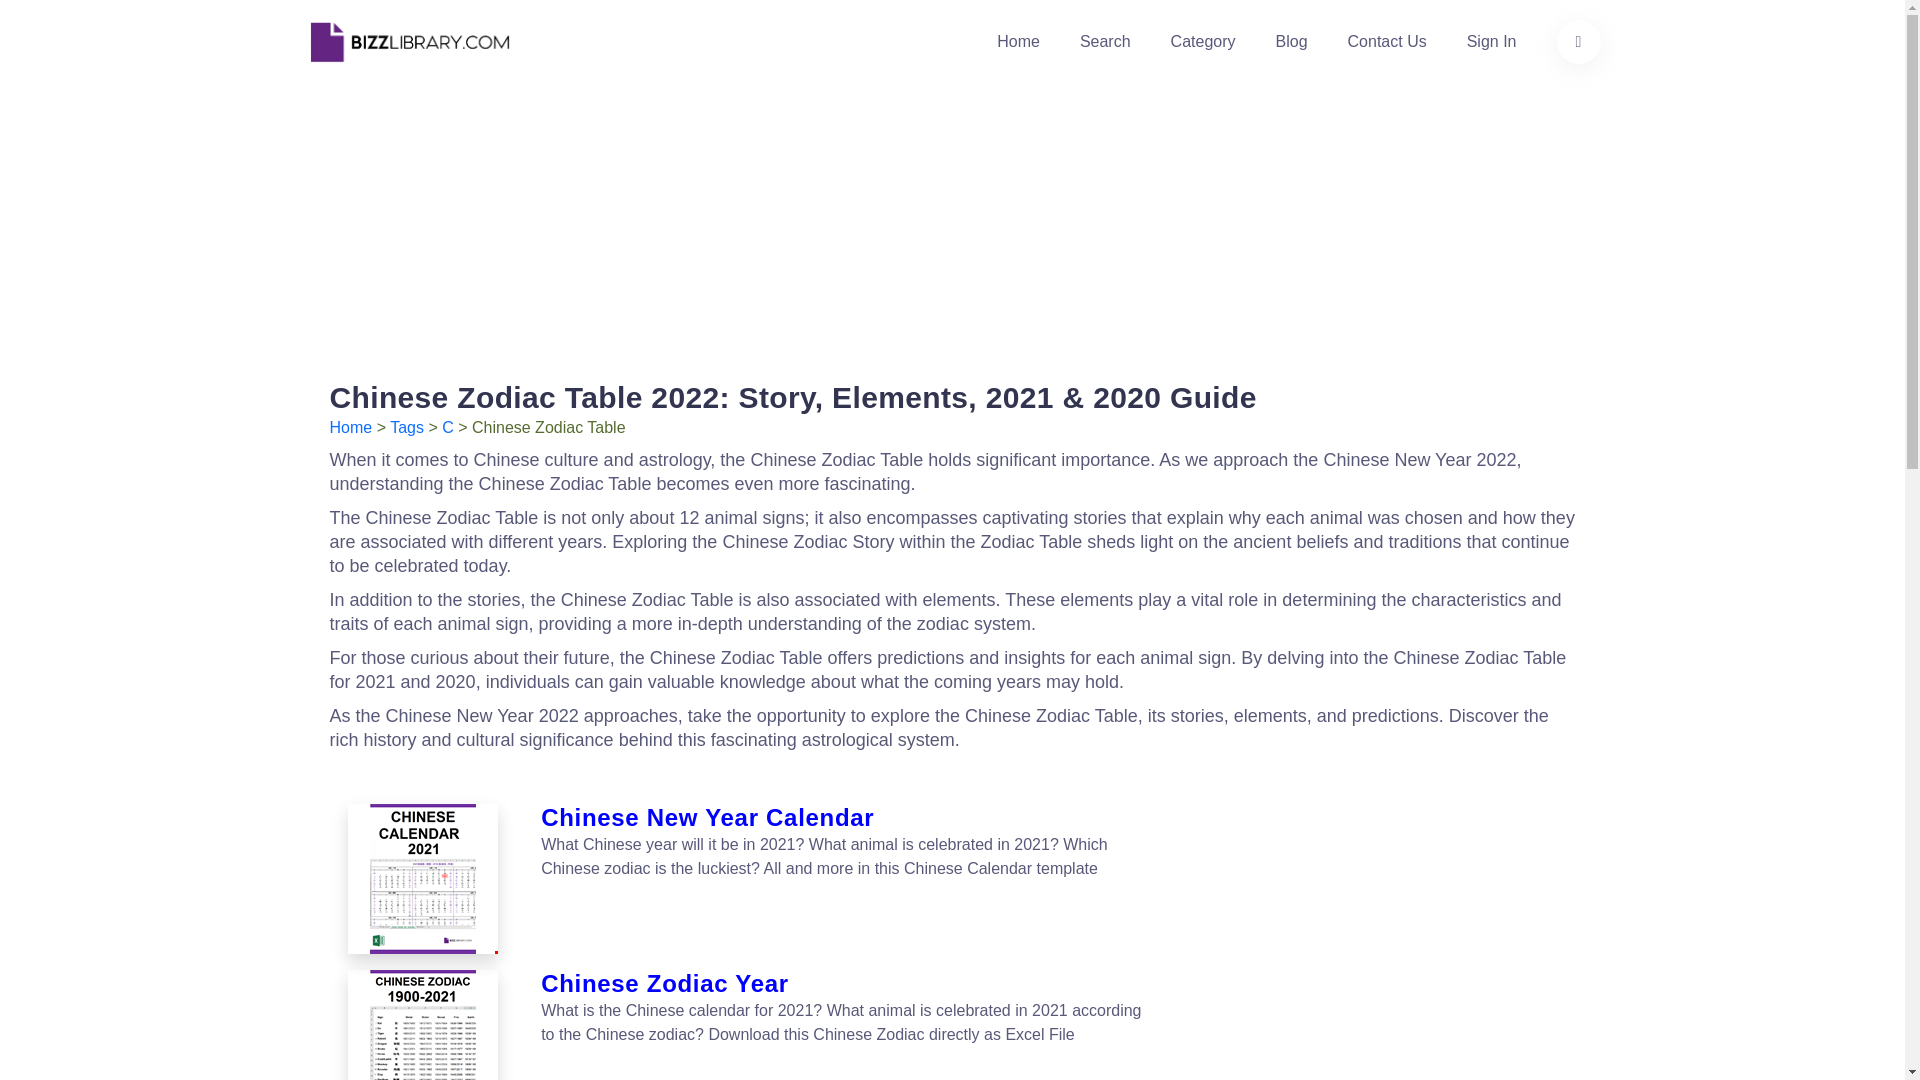 The image size is (1920, 1080). I want to click on Tags, so click(406, 428).